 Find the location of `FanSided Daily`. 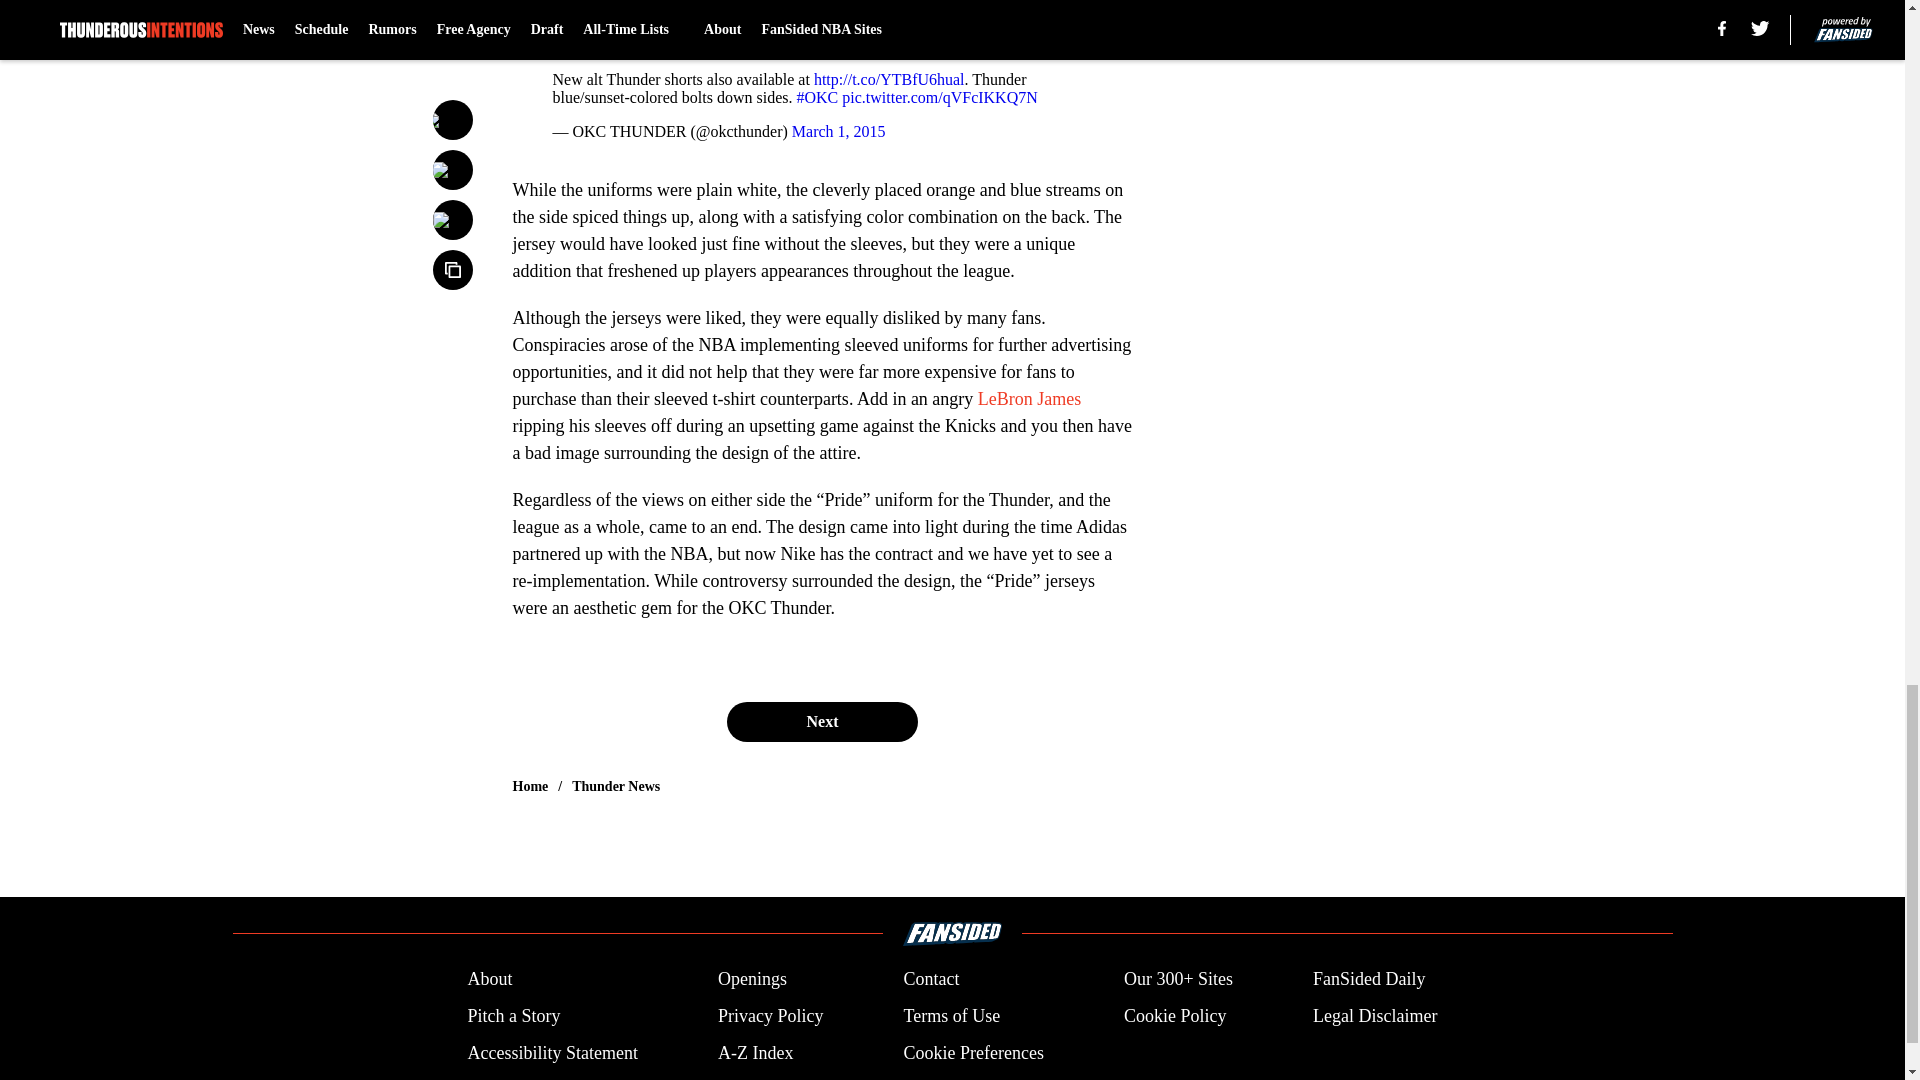

FanSided Daily is located at coordinates (1370, 978).